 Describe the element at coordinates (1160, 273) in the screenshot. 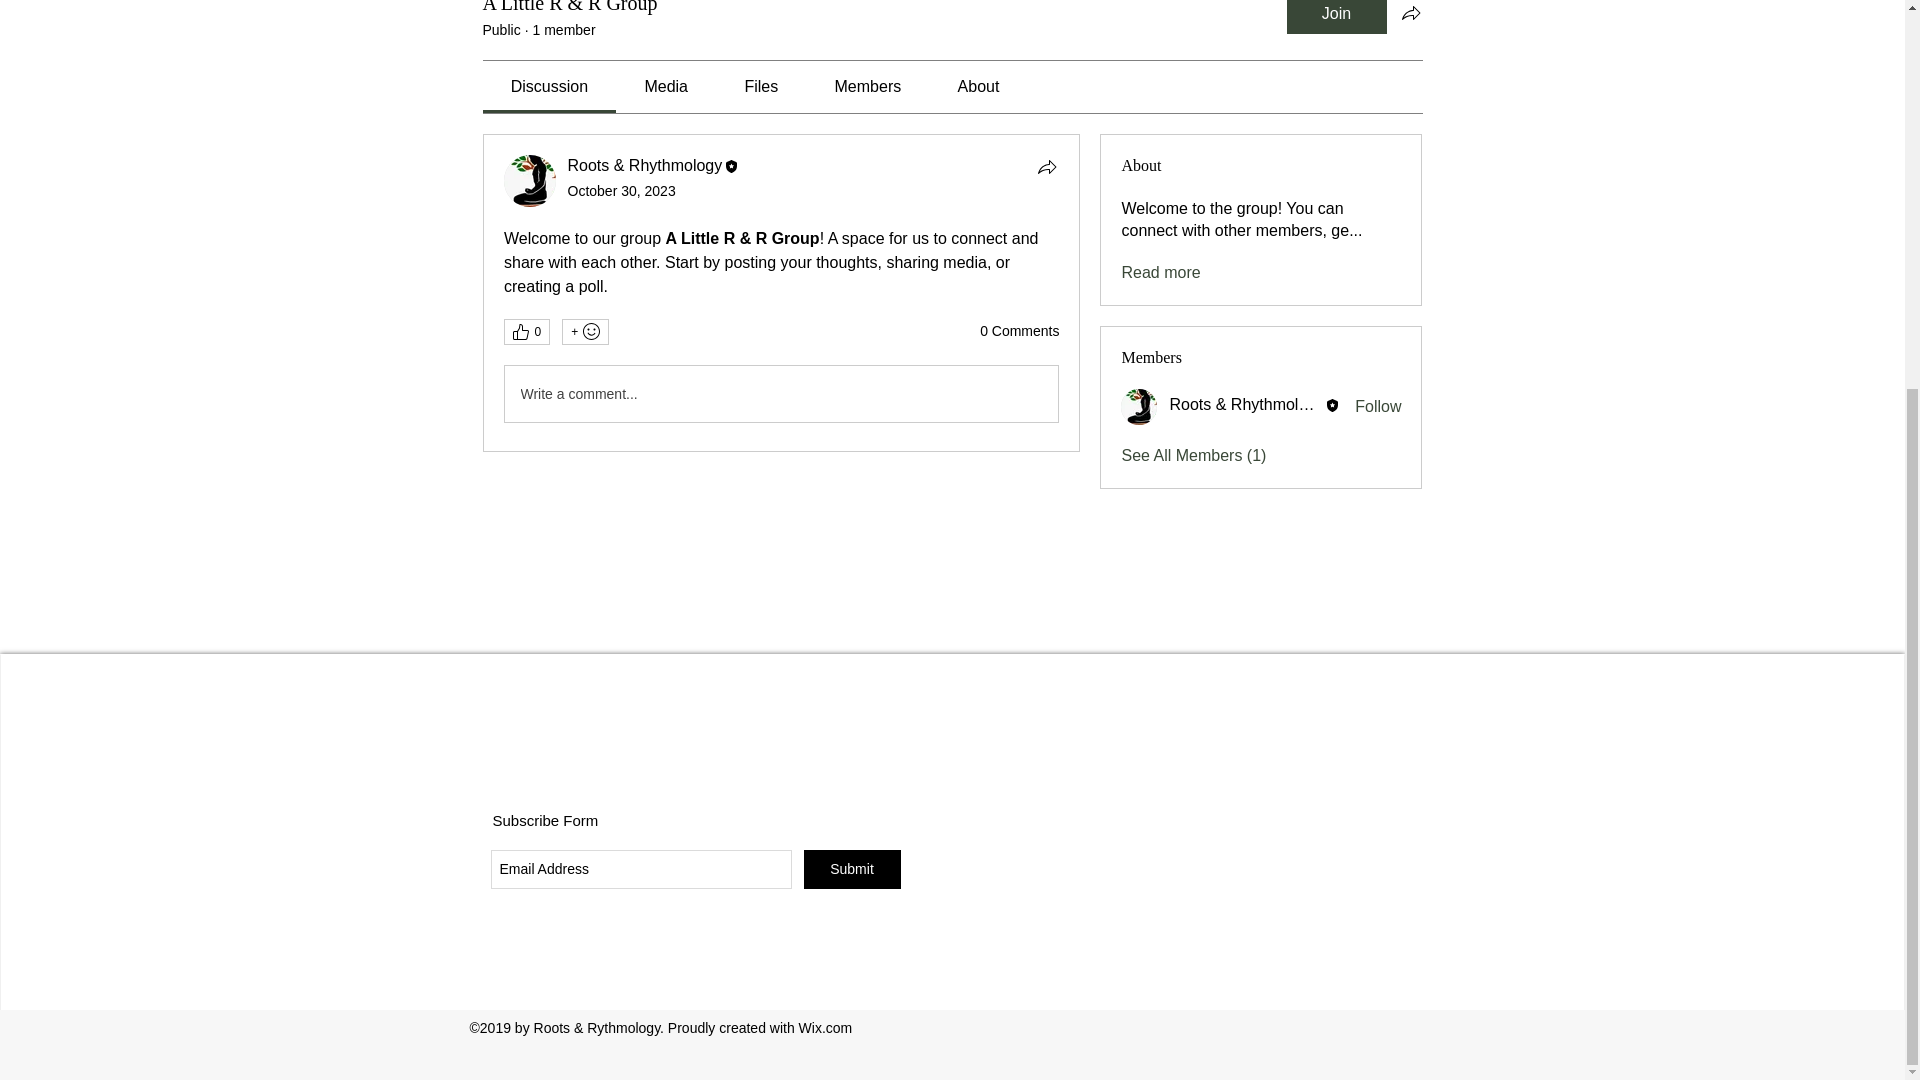

I see `Read more` at that location.